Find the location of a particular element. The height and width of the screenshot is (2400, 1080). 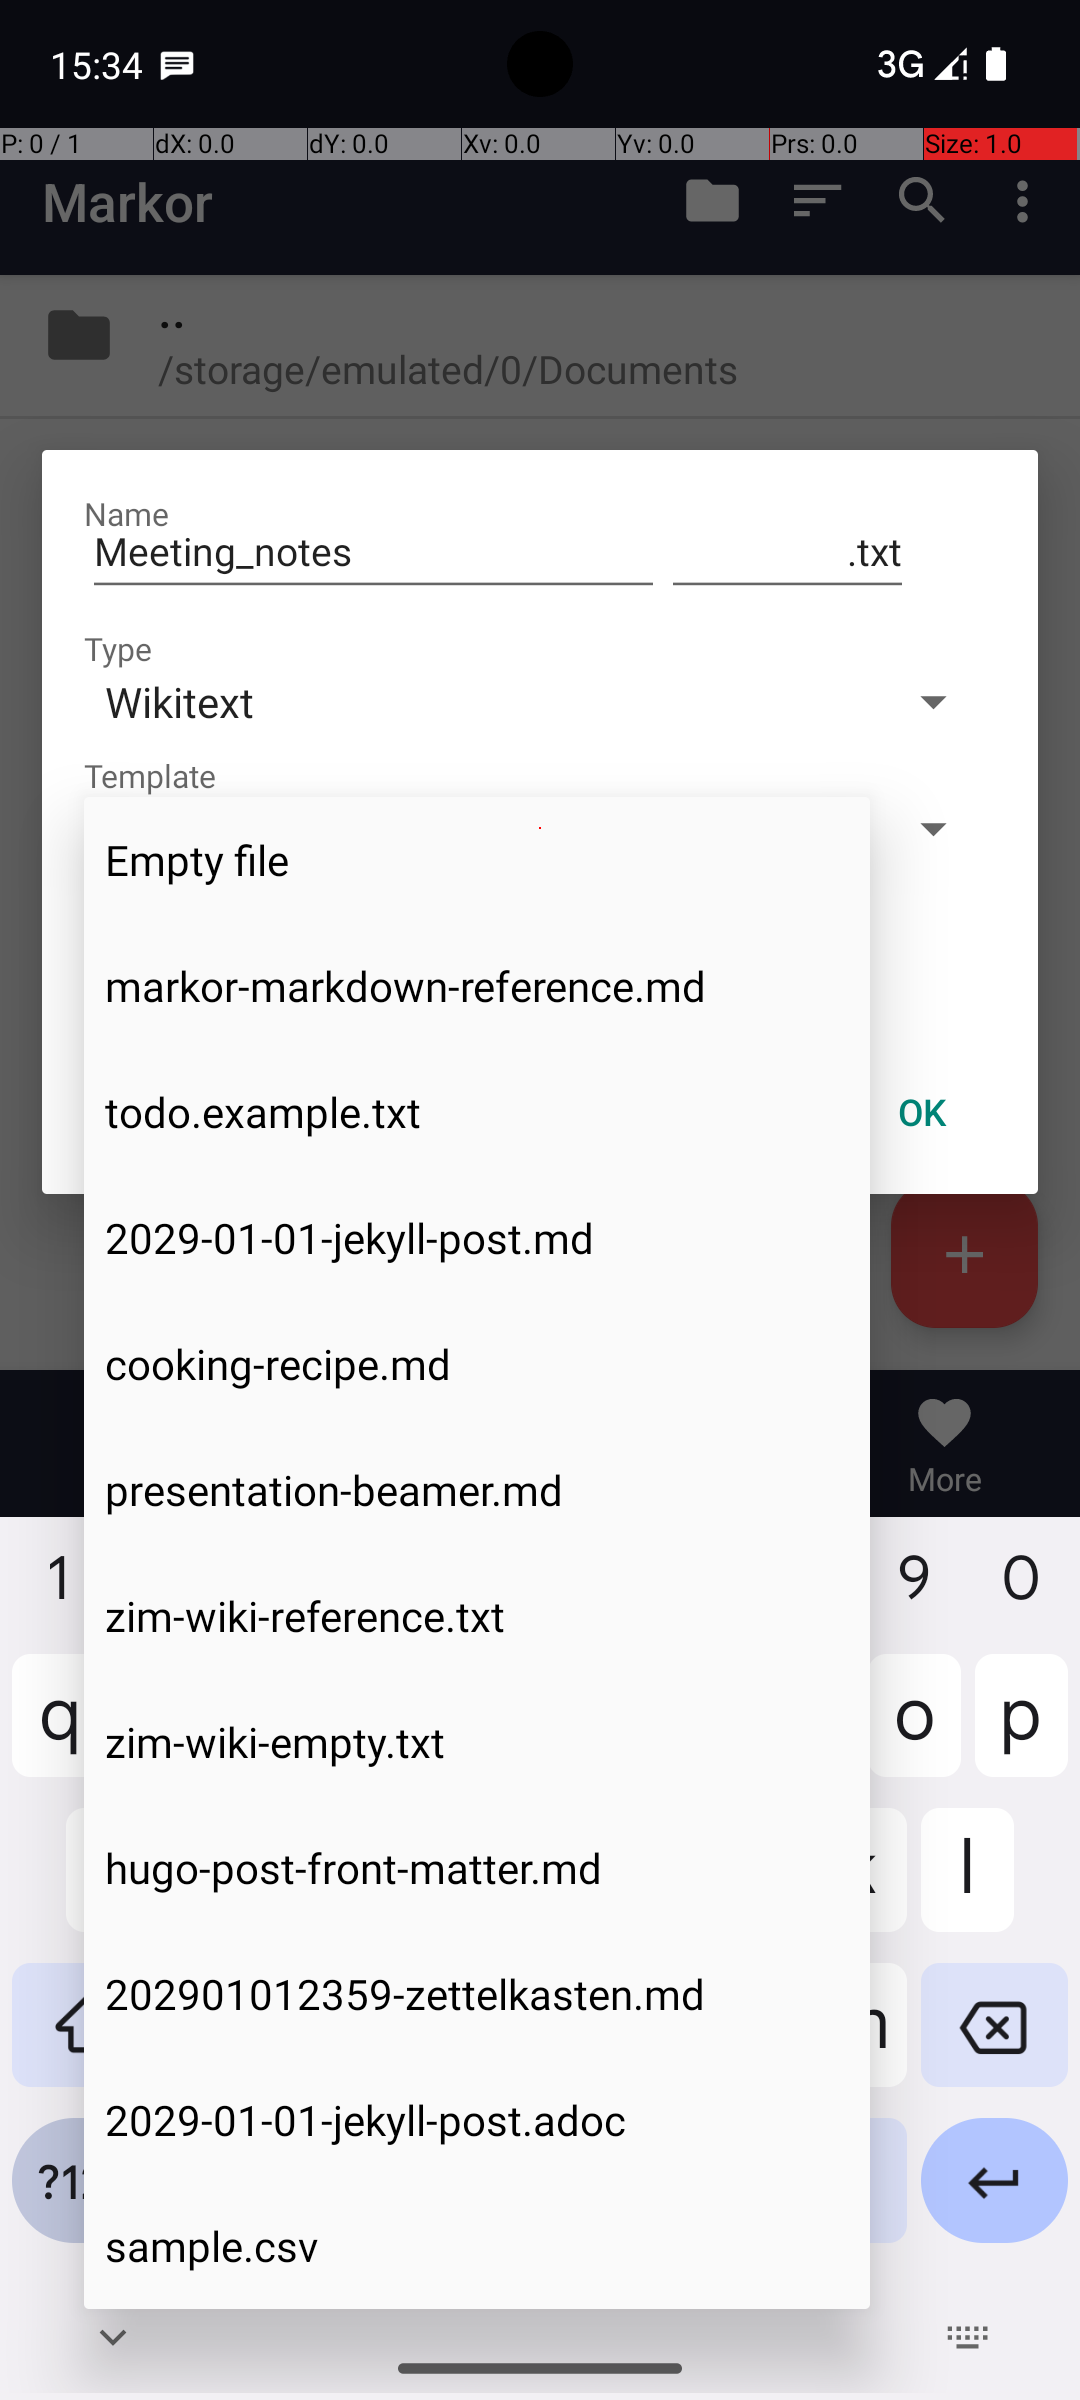

202901012359-zettelkasten.md is located at coordinates (477, 1994).